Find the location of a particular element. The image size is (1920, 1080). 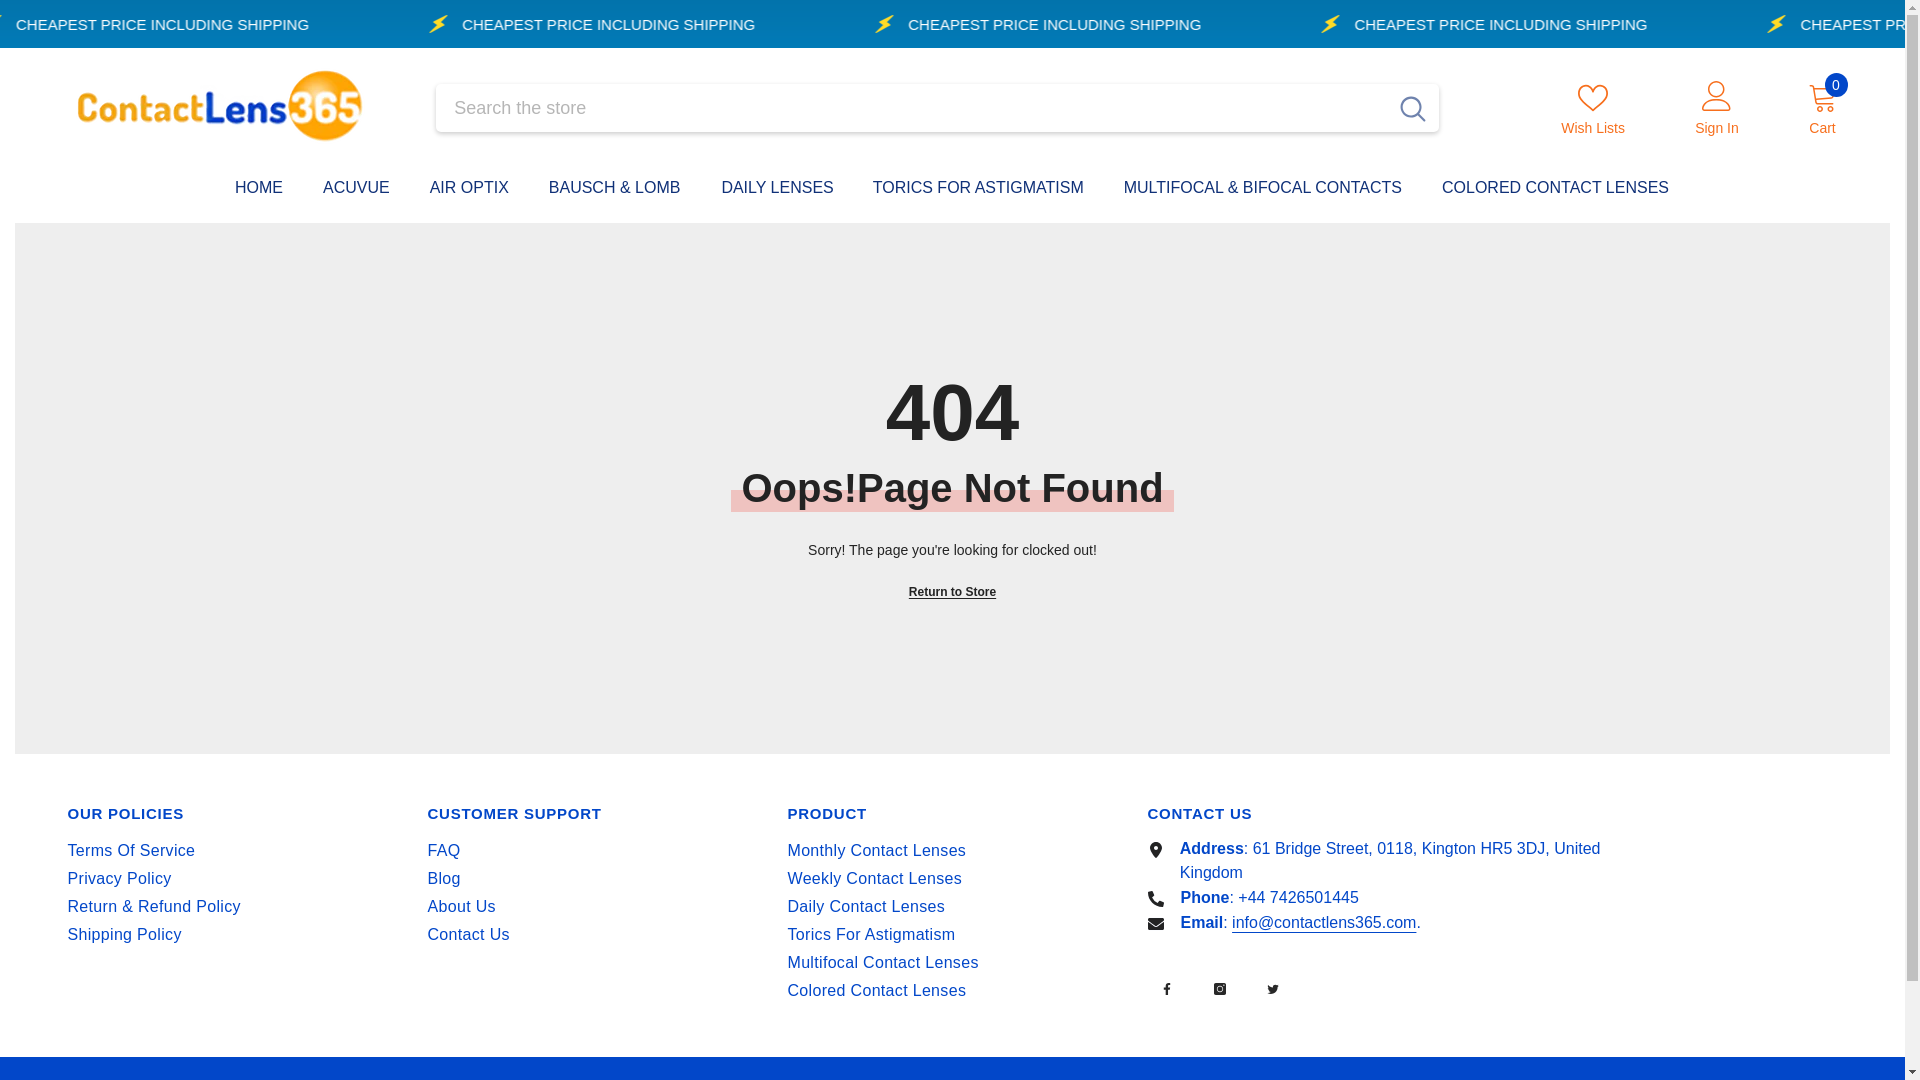

CHEAPEST PRICE INCLUDING SHIPPING is located at coordinates (183, 24).